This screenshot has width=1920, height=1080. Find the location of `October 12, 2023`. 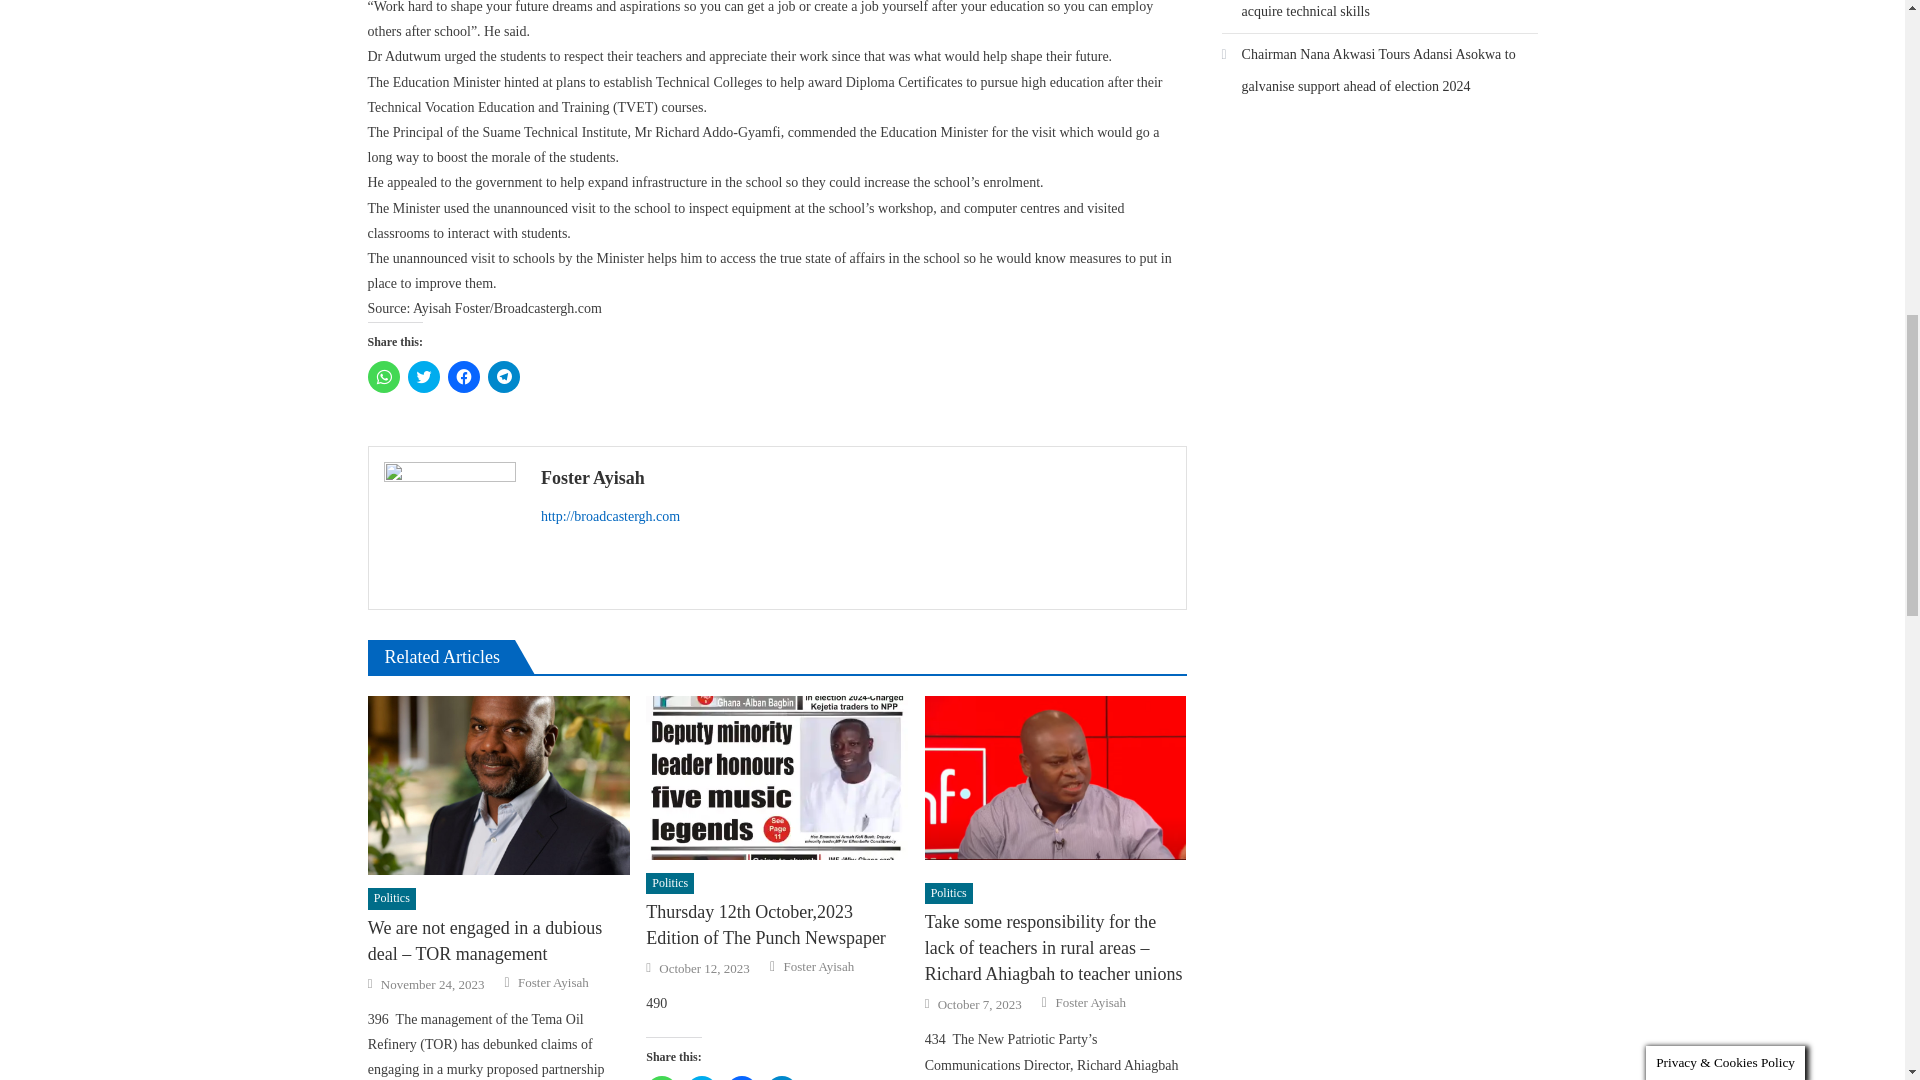

October 12, 2023 is located at coordinates (704, 969).